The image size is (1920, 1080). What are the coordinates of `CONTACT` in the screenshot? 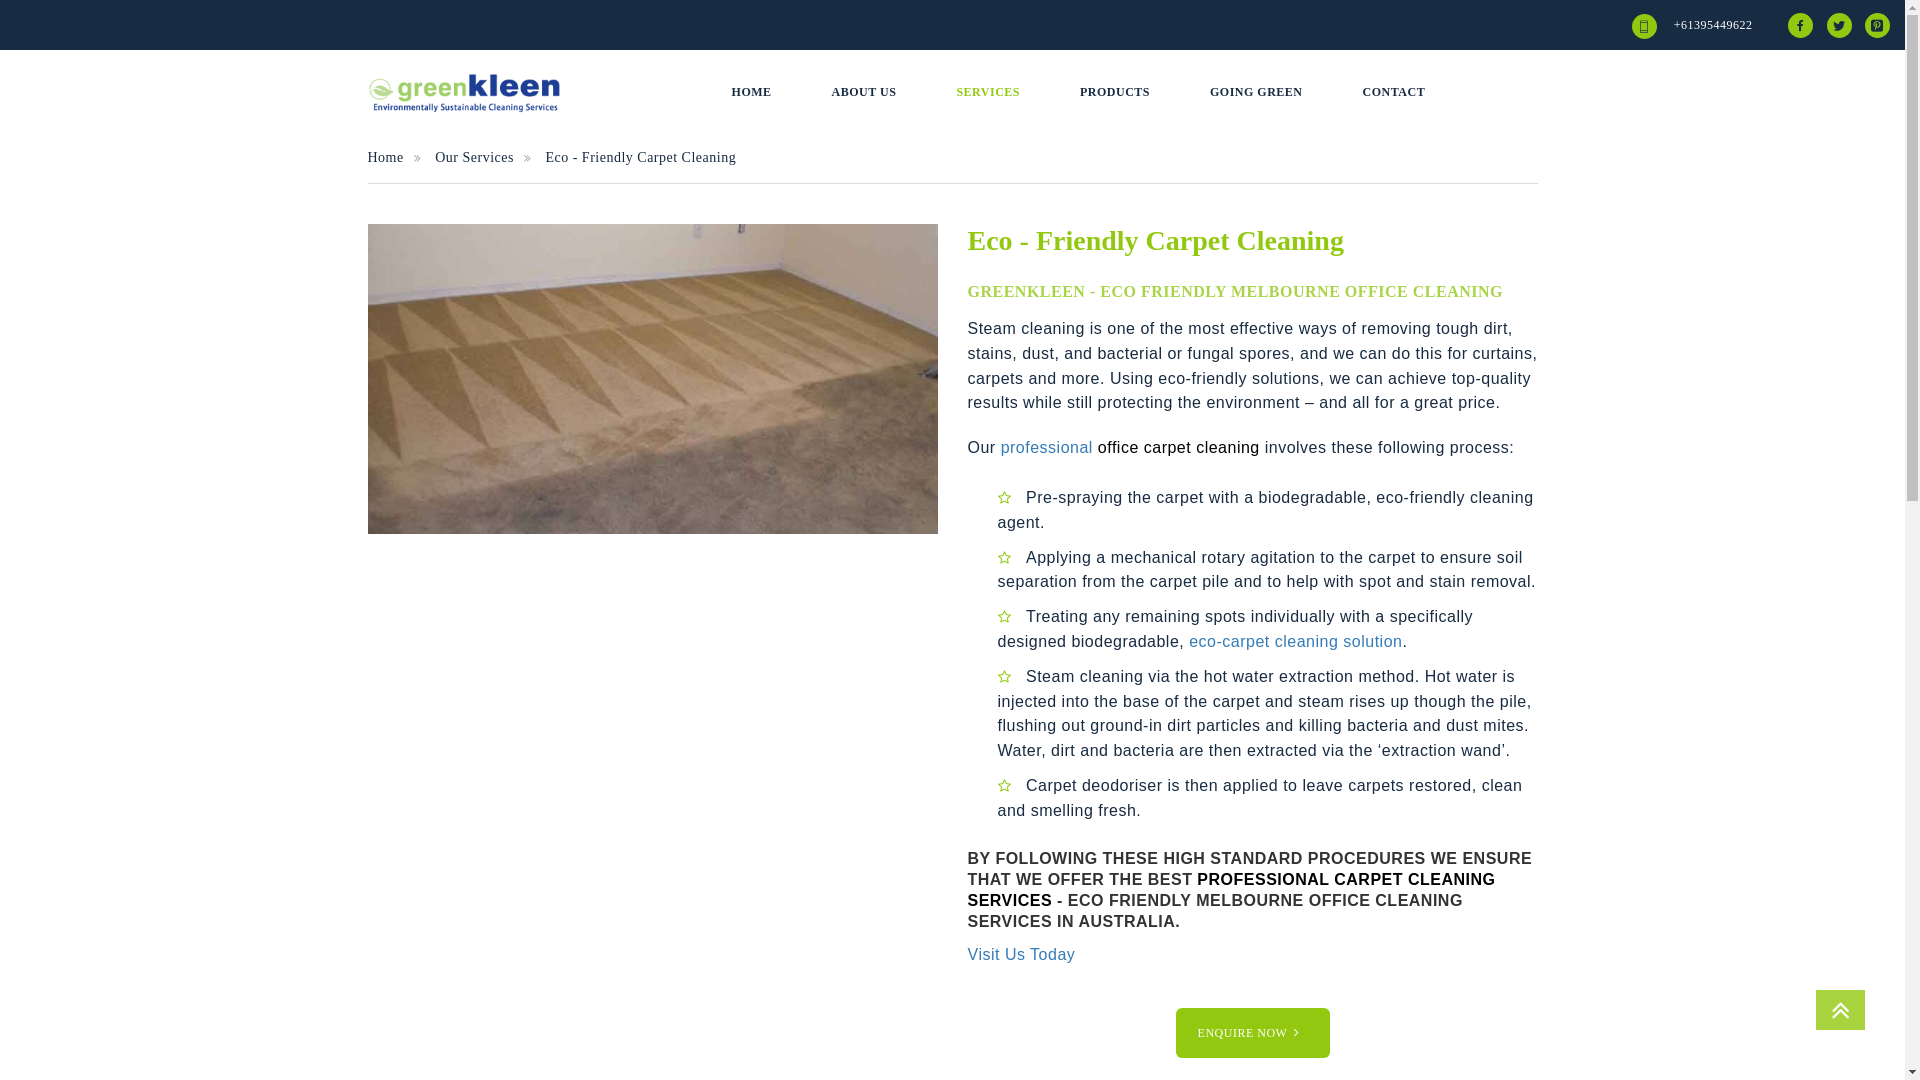 It's located at (1394, 93).